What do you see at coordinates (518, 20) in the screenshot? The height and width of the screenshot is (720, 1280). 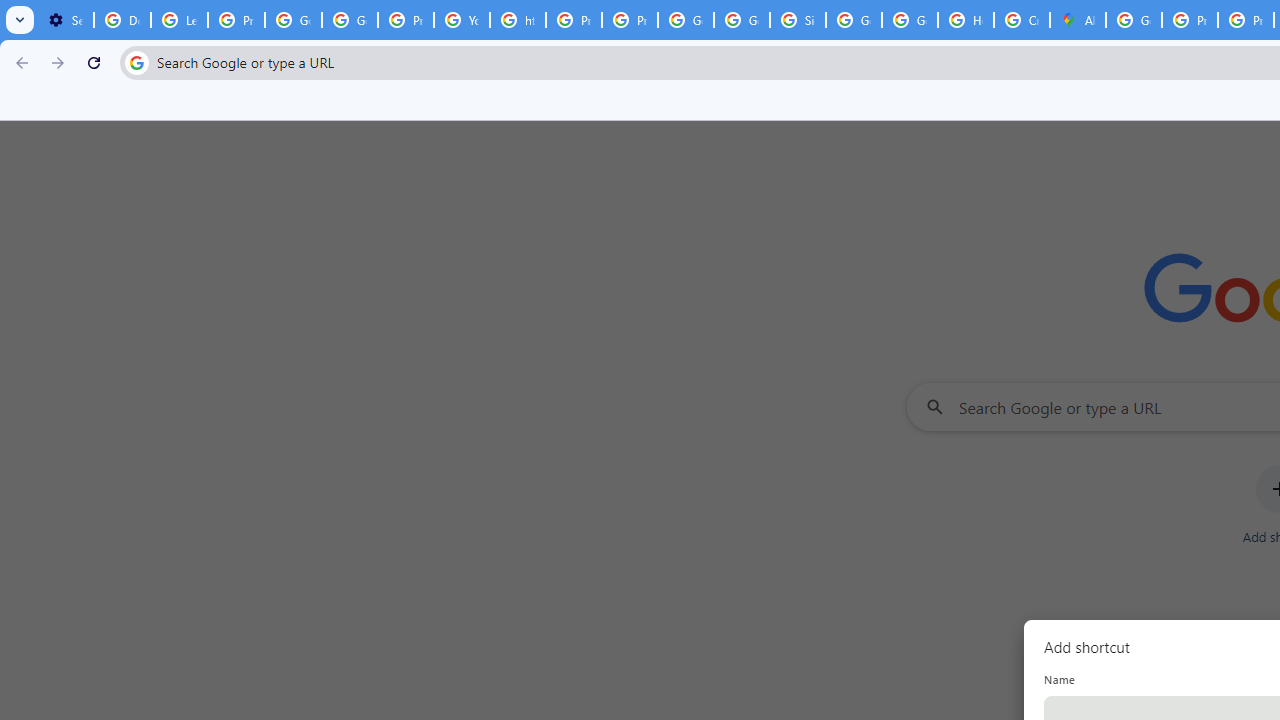 I see `https://scholar.google.com/` at bounding box center [518, 20].